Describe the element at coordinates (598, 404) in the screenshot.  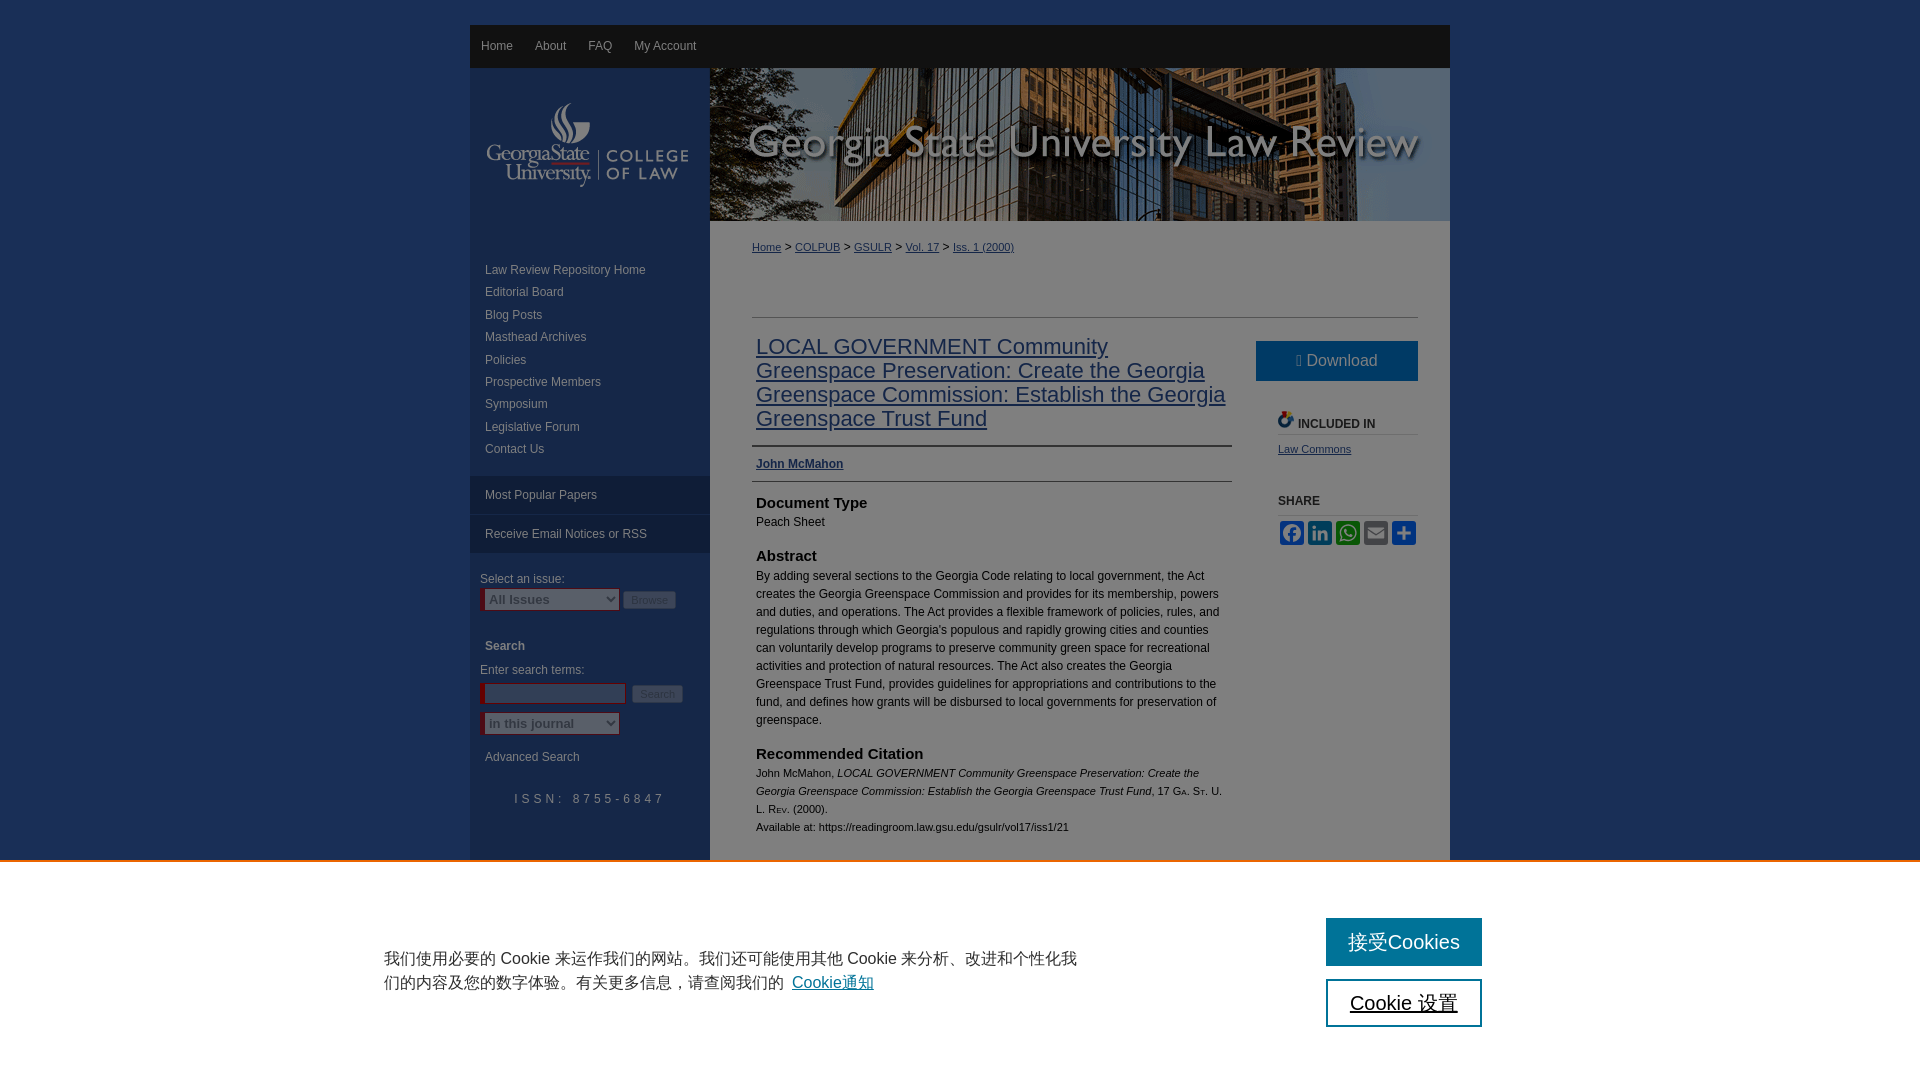
I see `Symposium` at that location.